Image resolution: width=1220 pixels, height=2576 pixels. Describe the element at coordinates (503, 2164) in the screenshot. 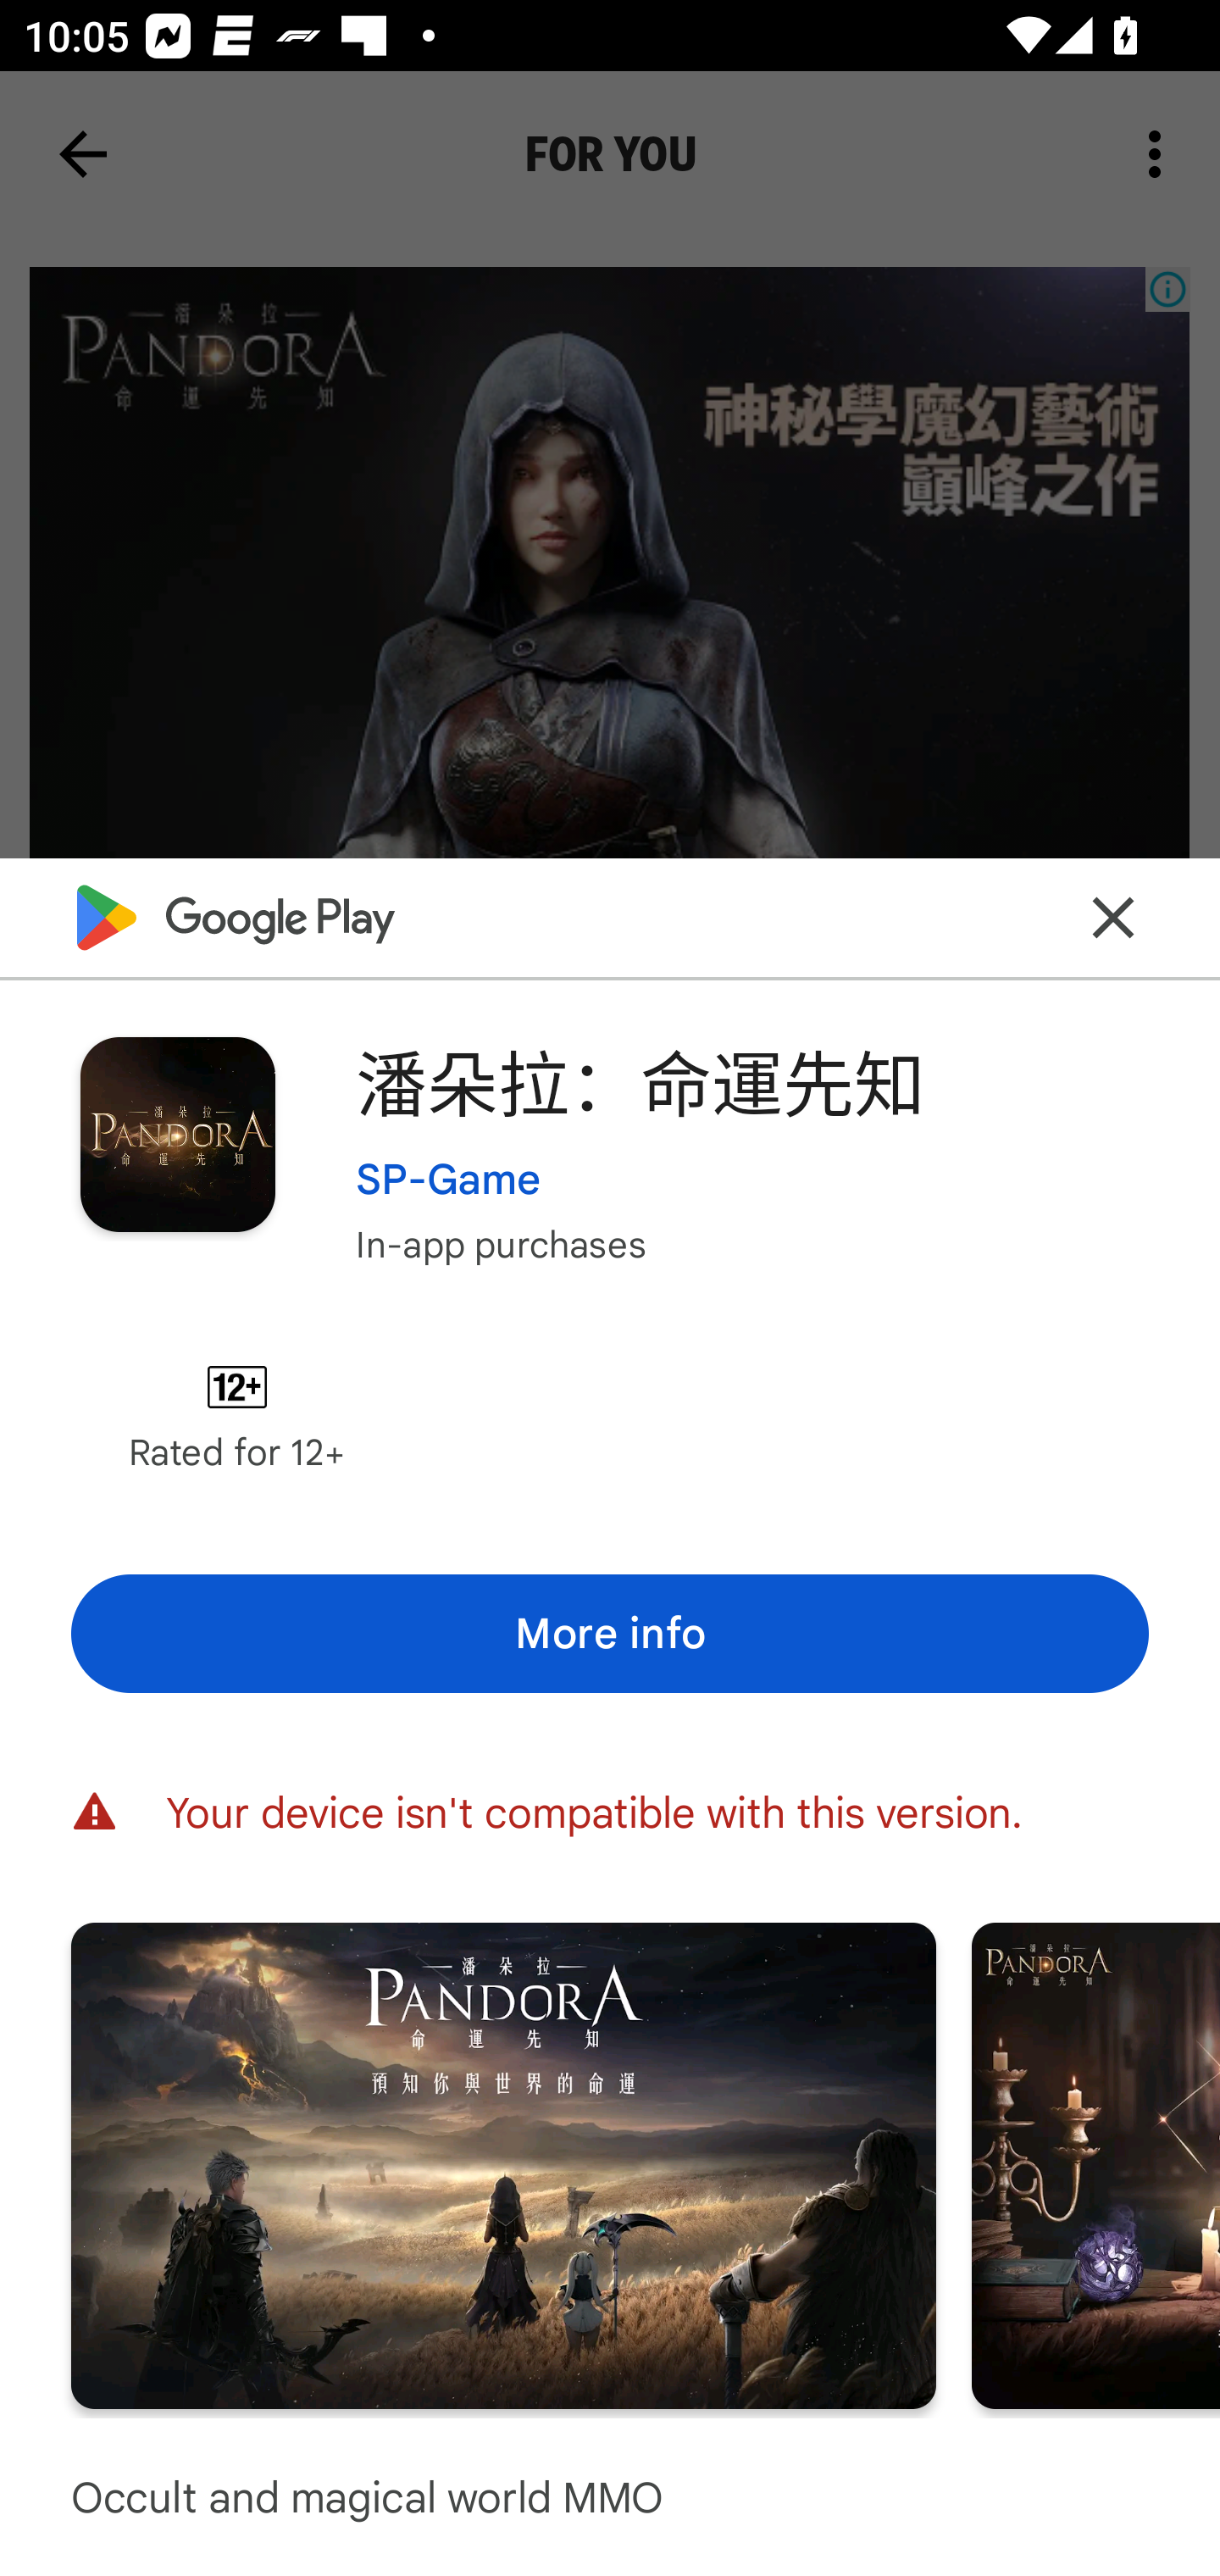

I see `Screenshot "1" of "6"` at that location.